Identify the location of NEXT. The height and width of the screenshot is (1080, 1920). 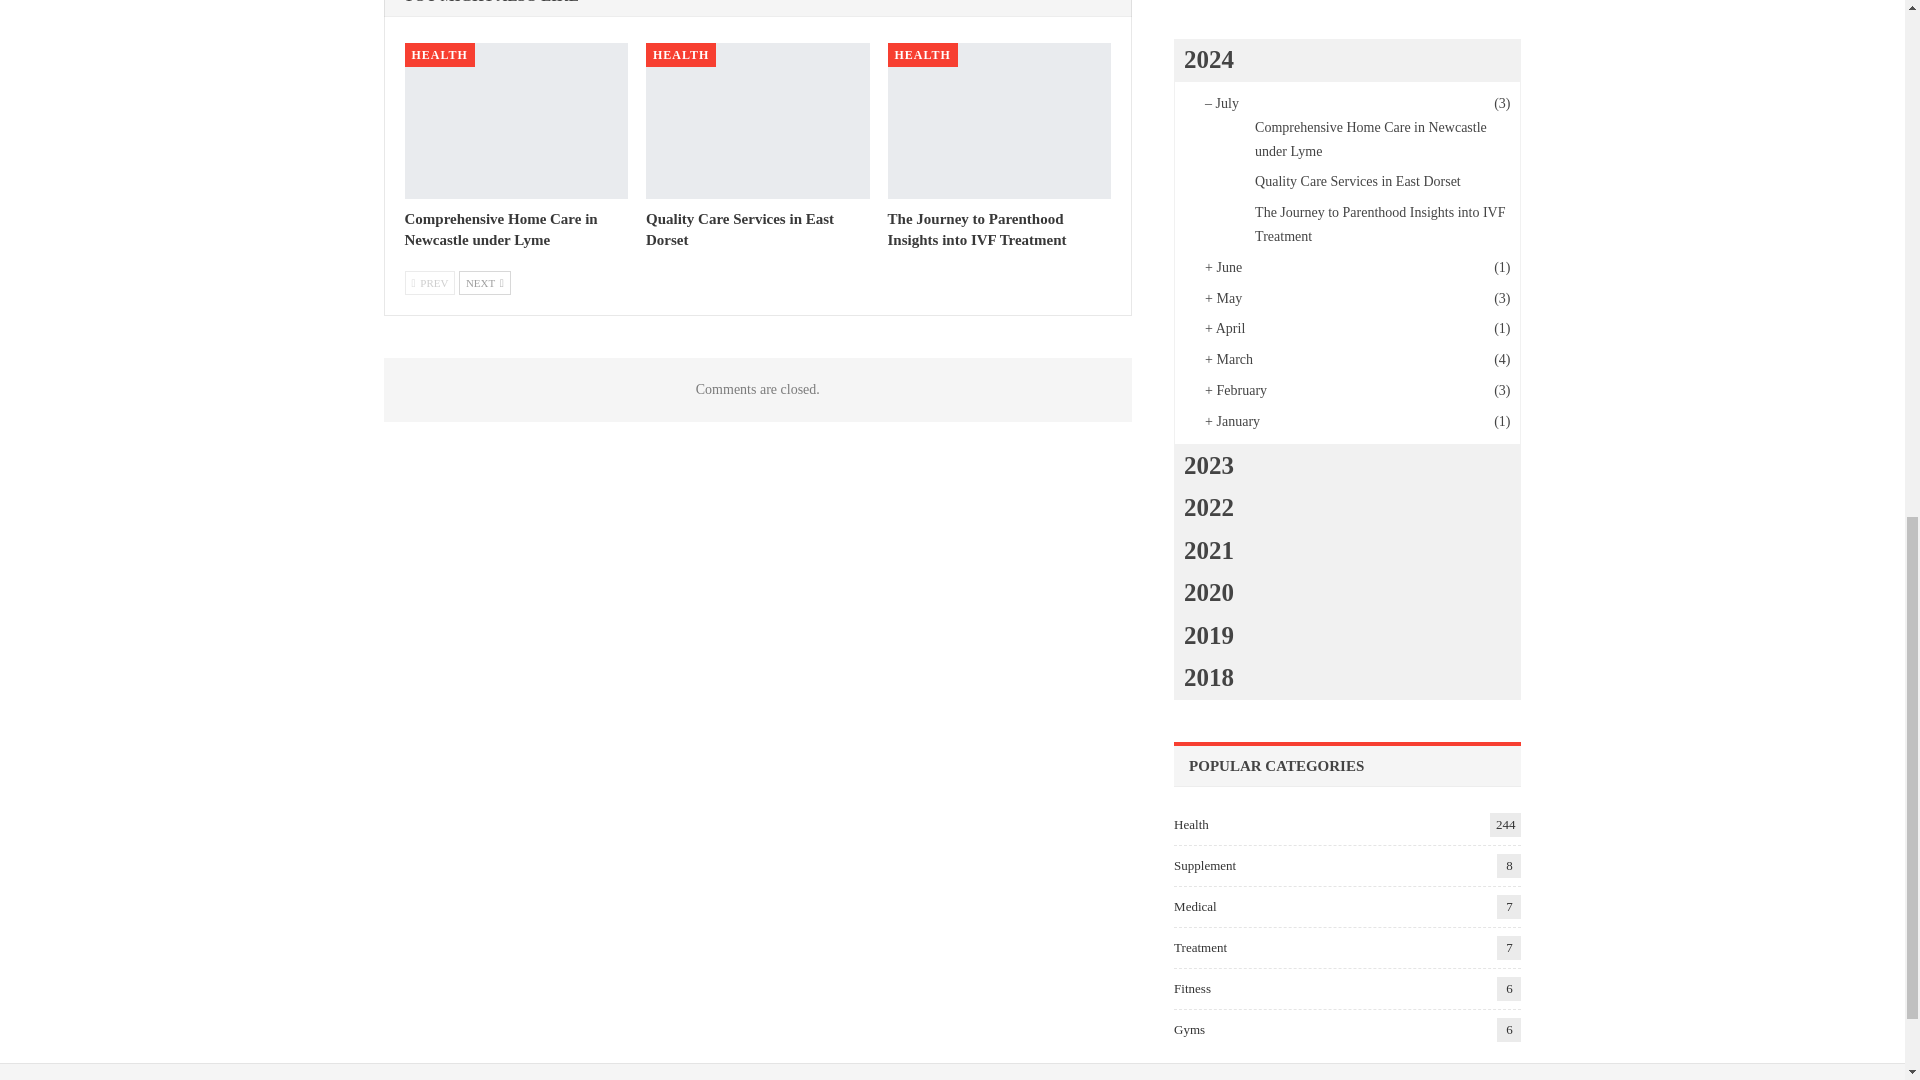
(484, 282).